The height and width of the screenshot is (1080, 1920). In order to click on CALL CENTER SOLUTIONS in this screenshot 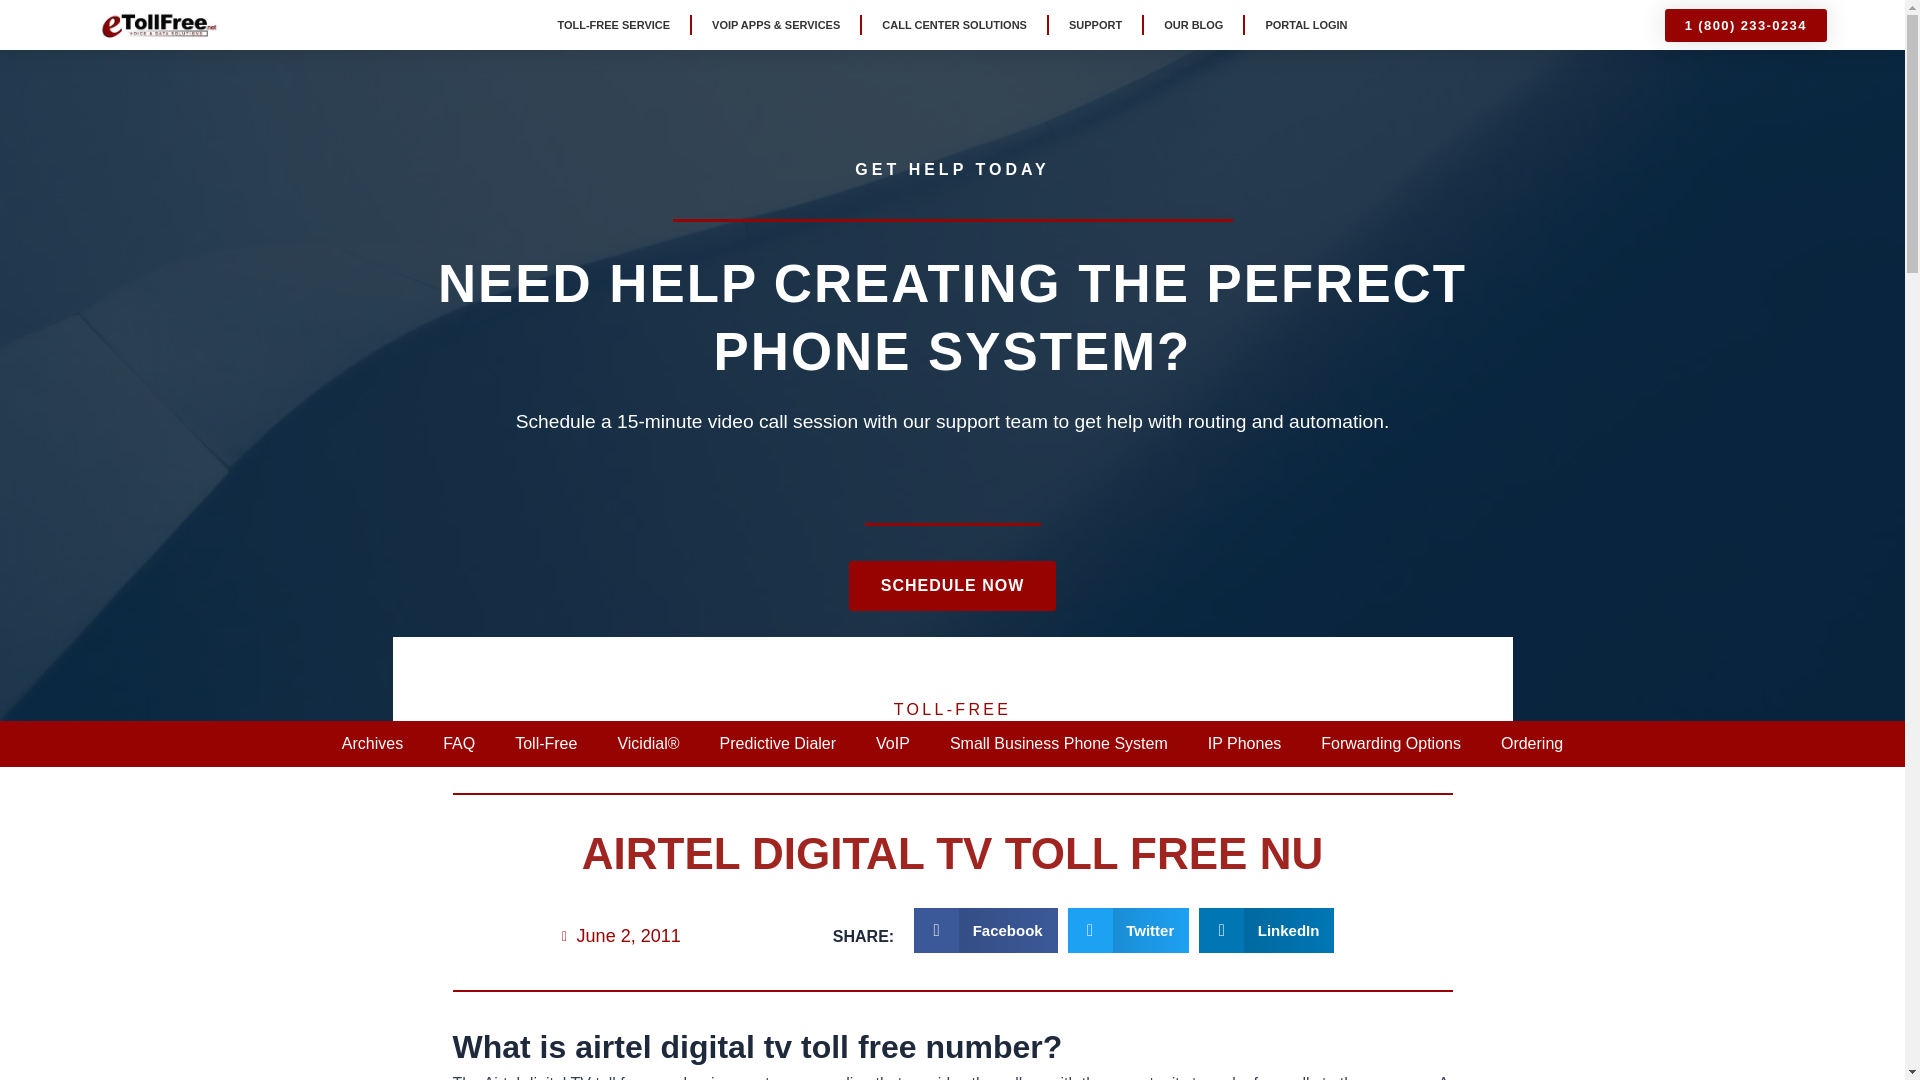, I will do `click(954, 24)`.